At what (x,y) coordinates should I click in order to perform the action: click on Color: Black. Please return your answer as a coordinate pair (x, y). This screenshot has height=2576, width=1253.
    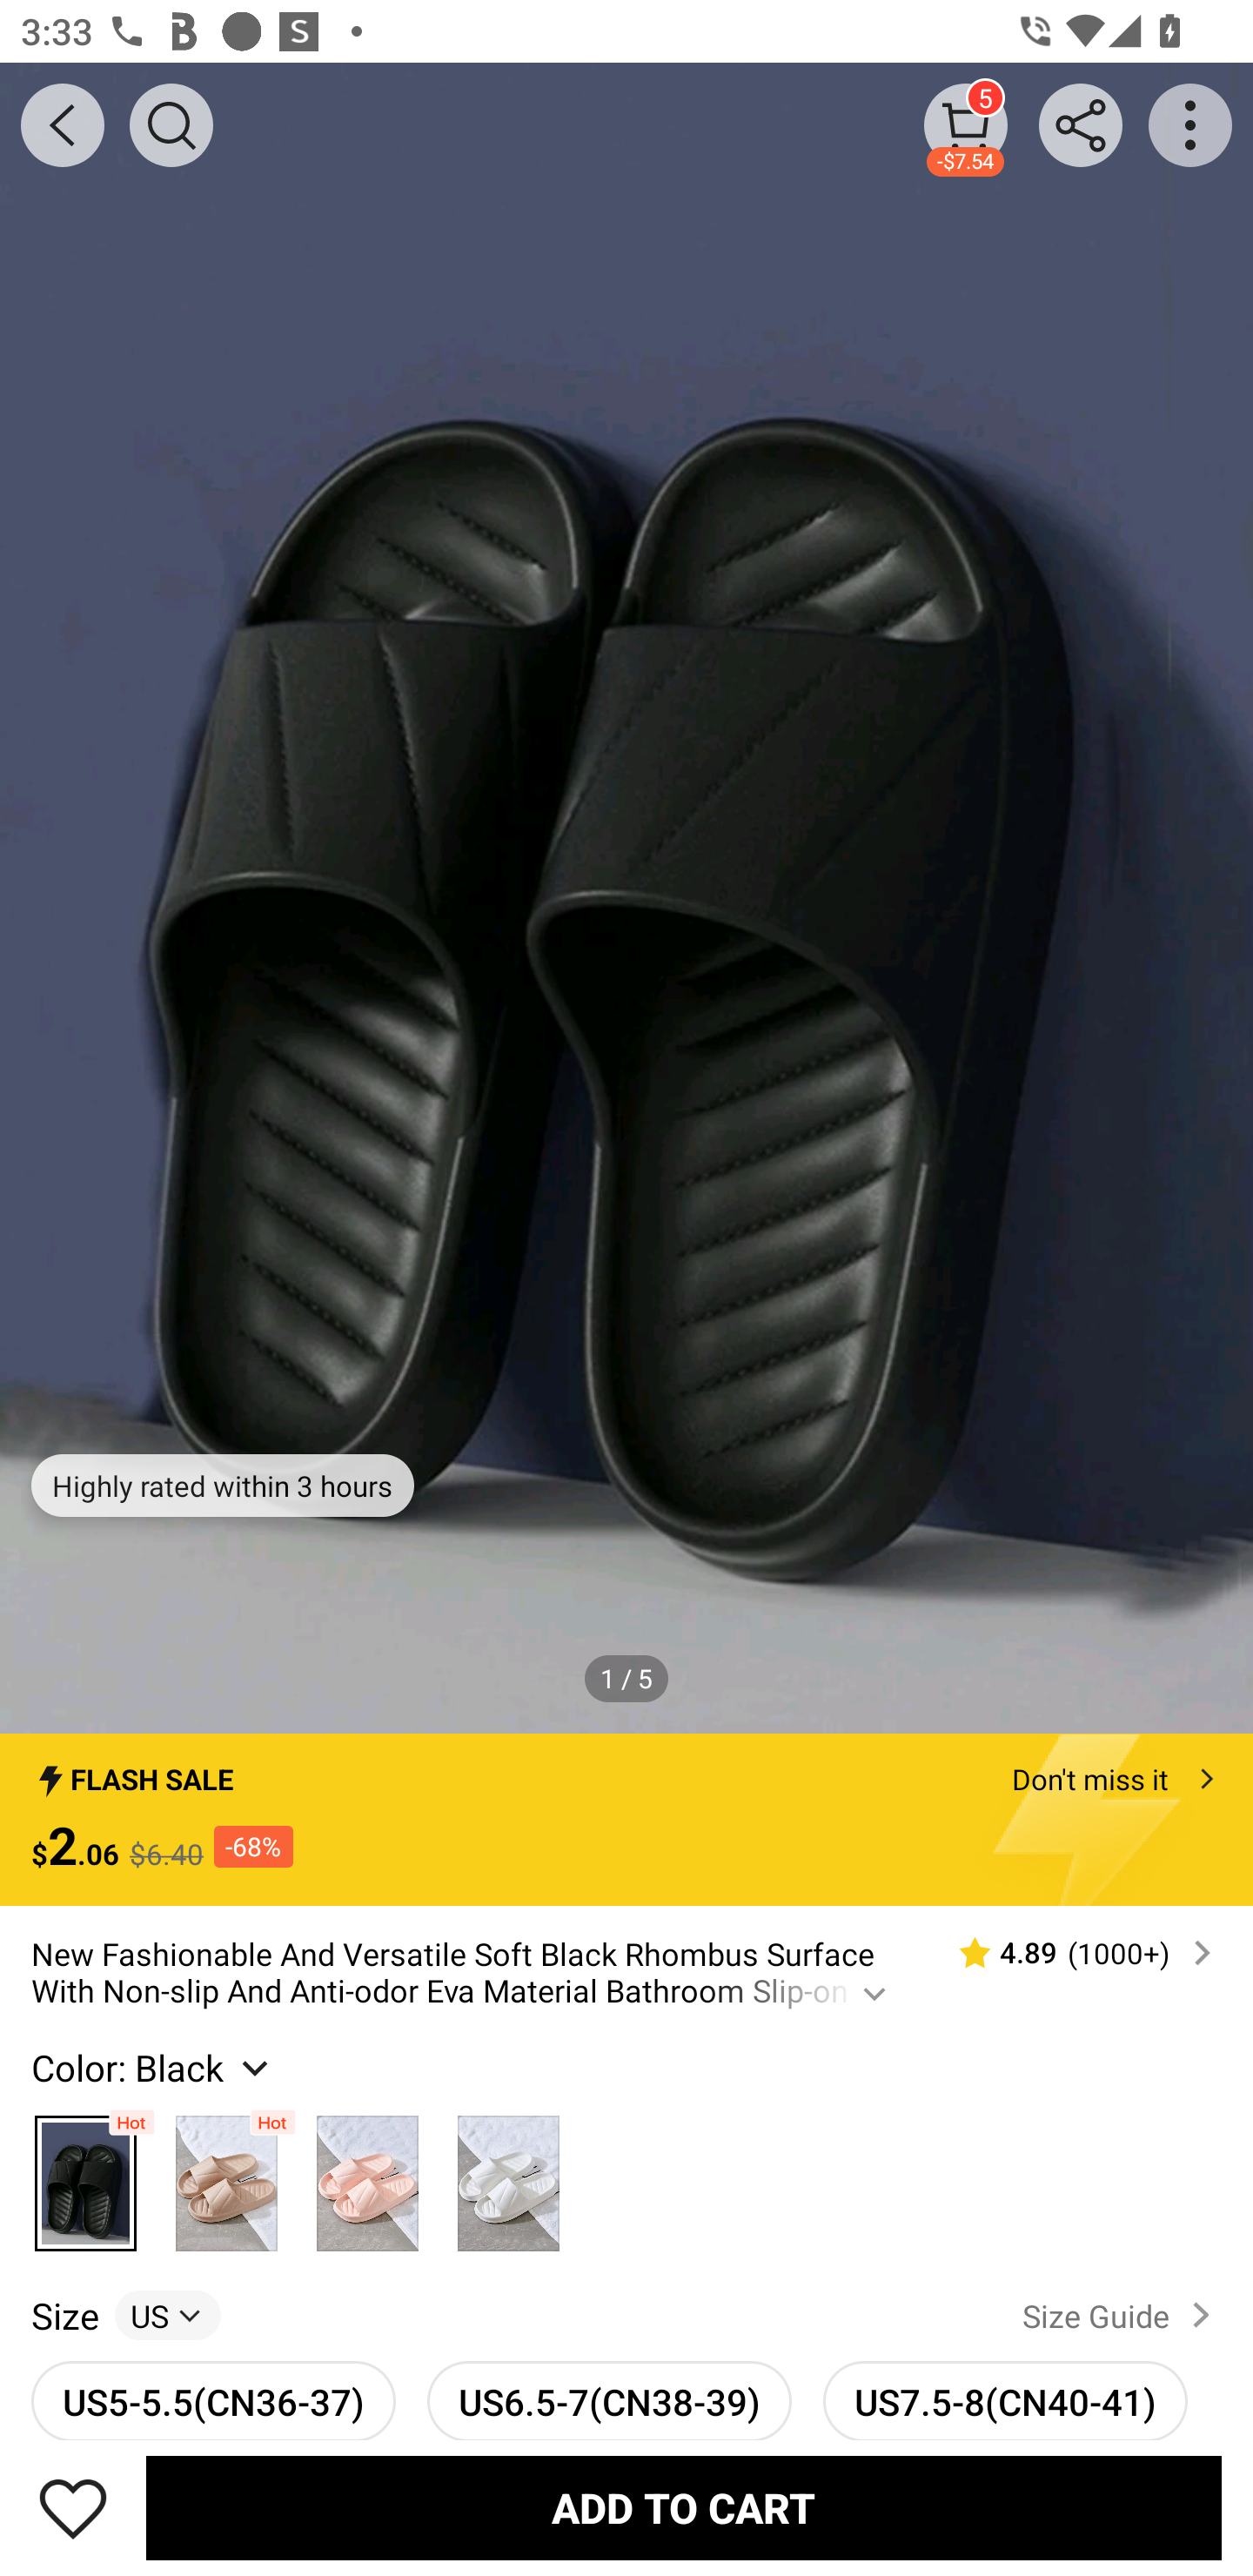
    Looking at the image, I should click on (153, 2067).